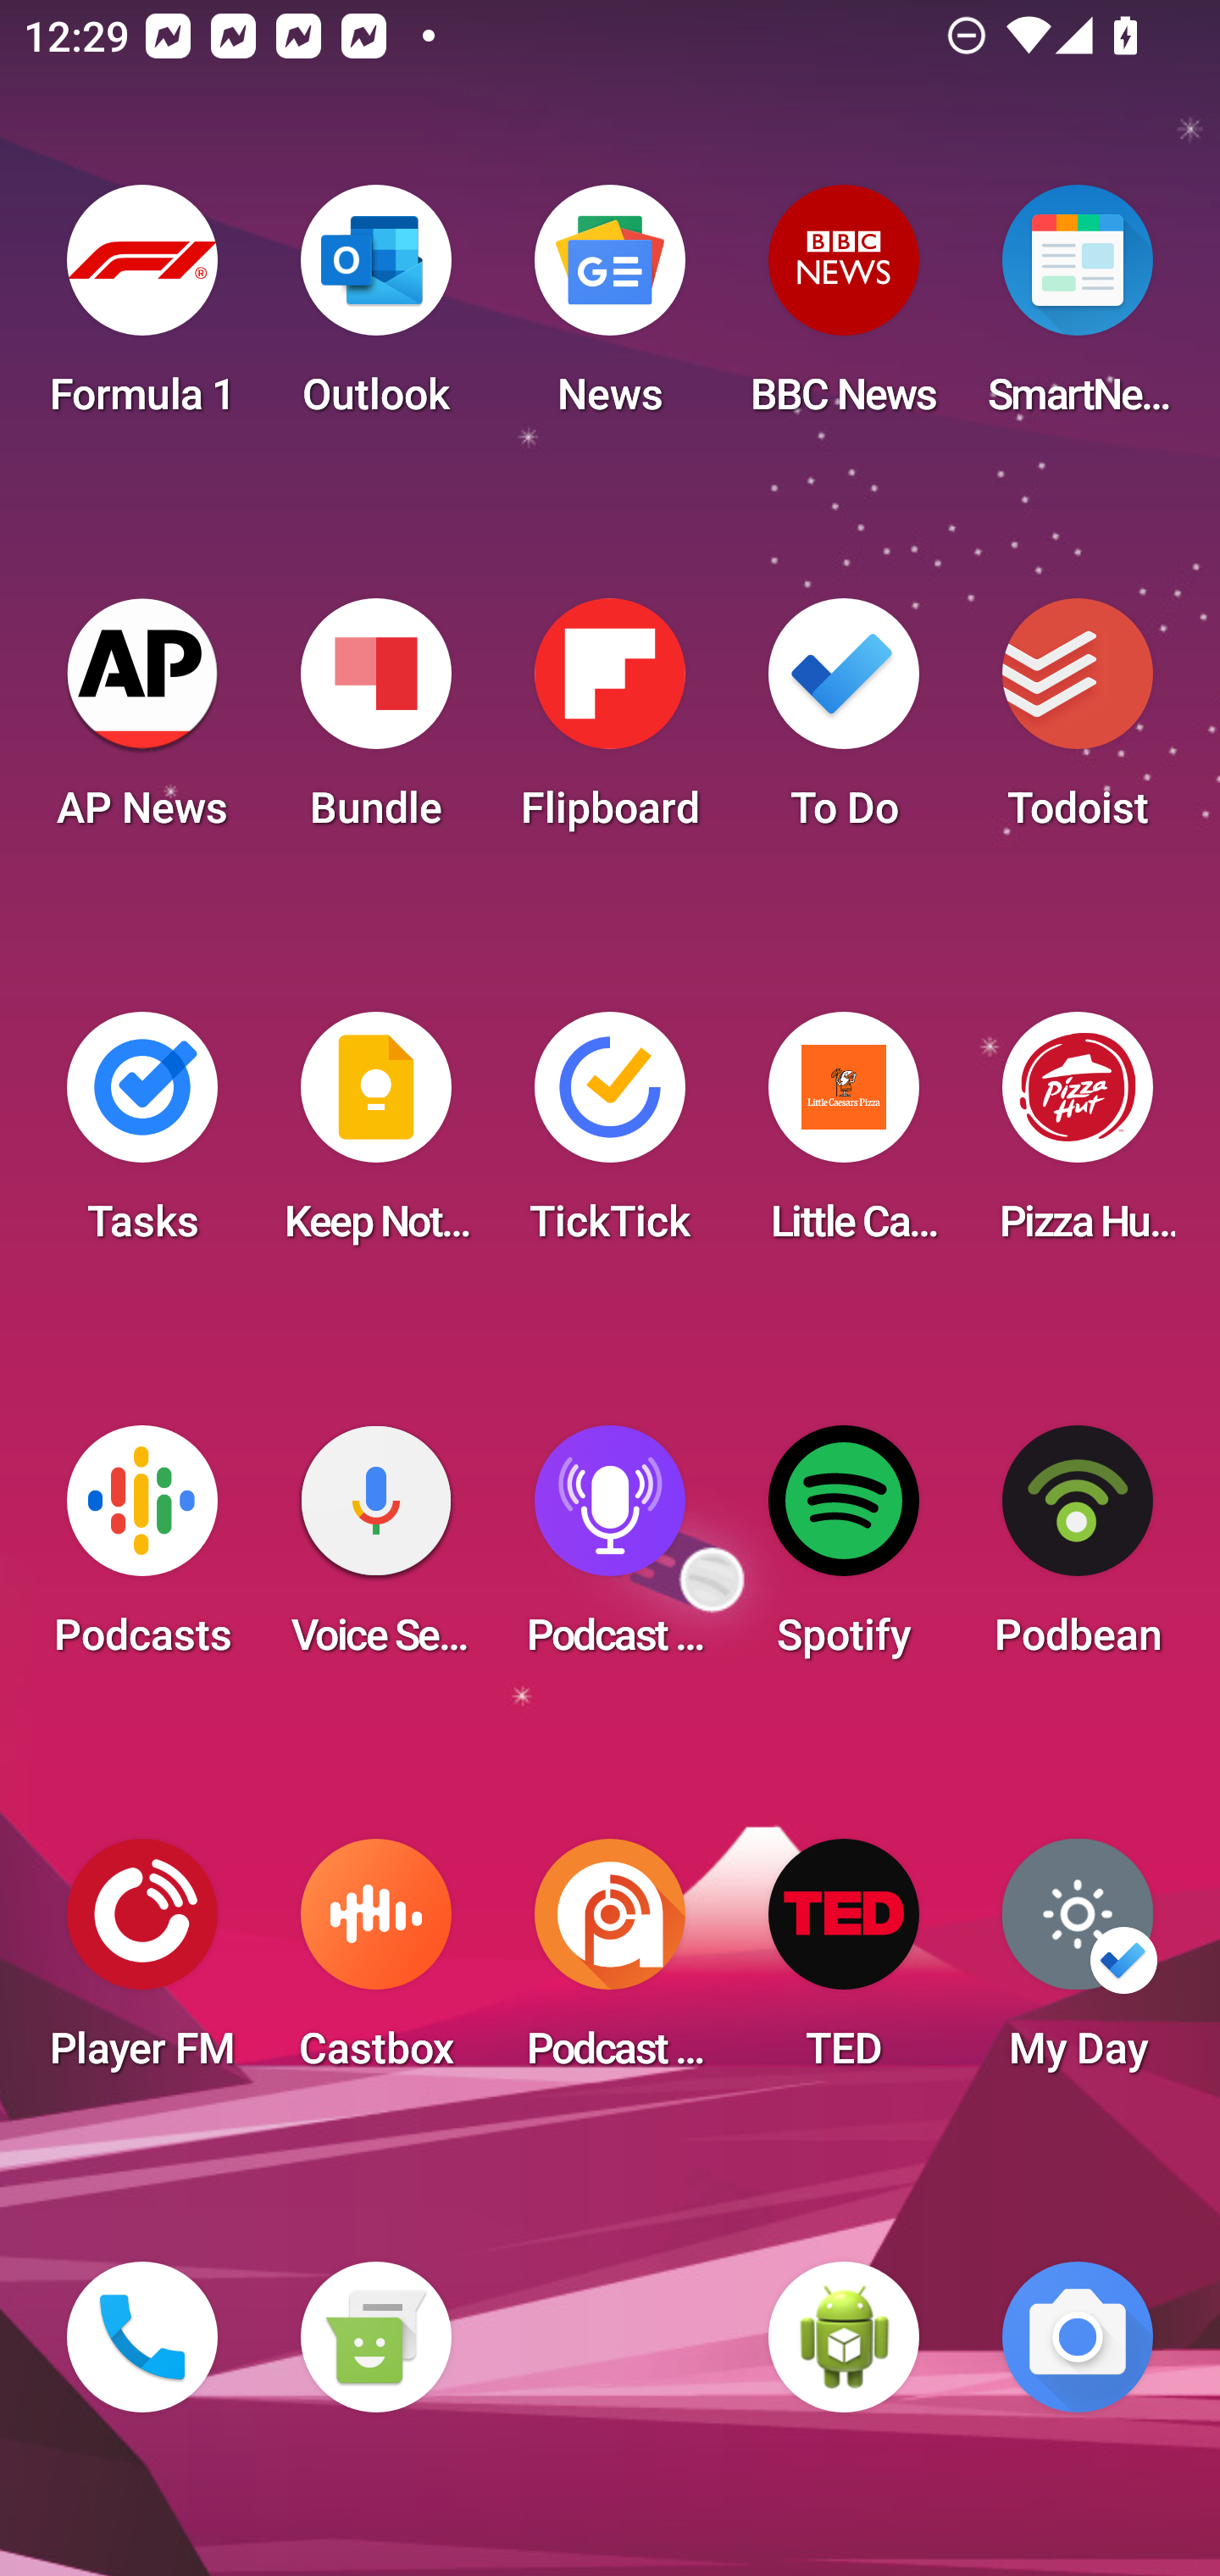 This screenshot has width=1220, height=2576. What do you see at coordinates (610, 310) in the screenshot?
I see `News` at bounding box center [610, 310].